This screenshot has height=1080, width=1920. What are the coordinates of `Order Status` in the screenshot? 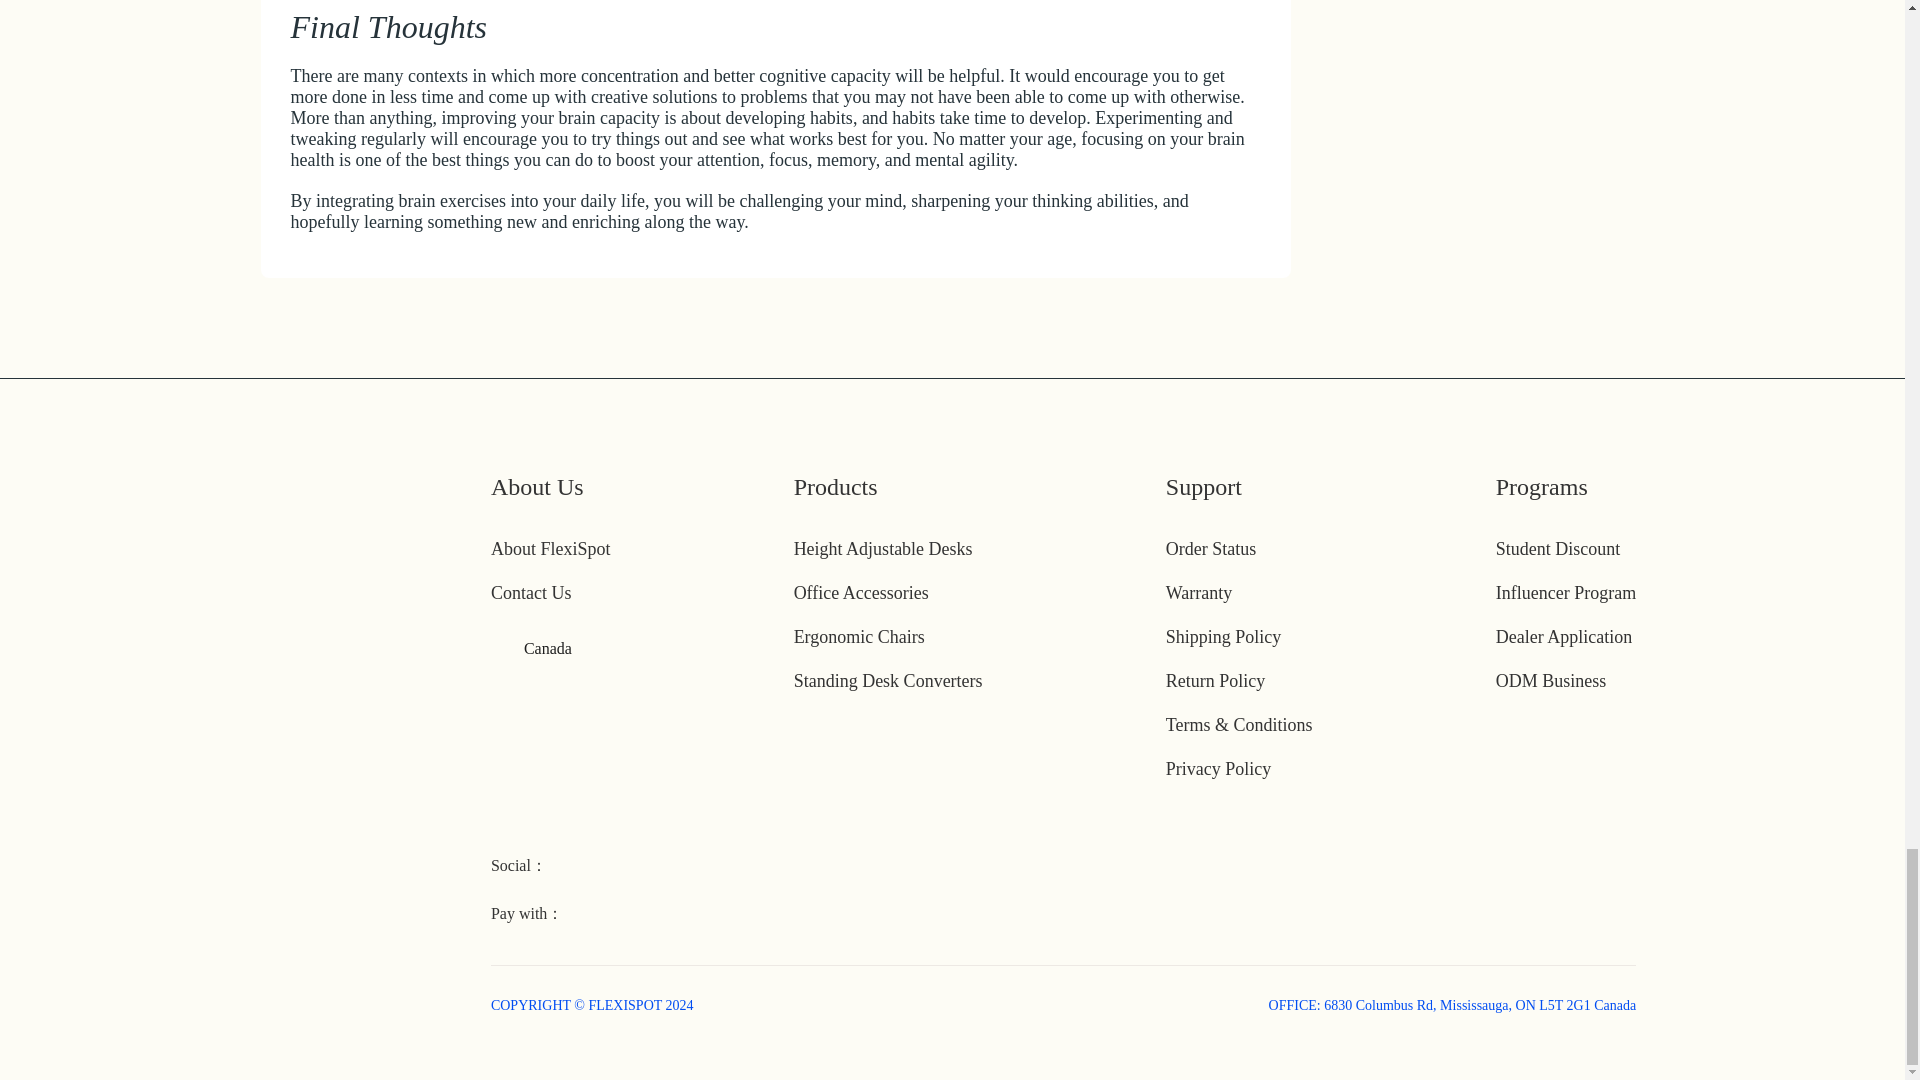 It's located at (1210, 548).